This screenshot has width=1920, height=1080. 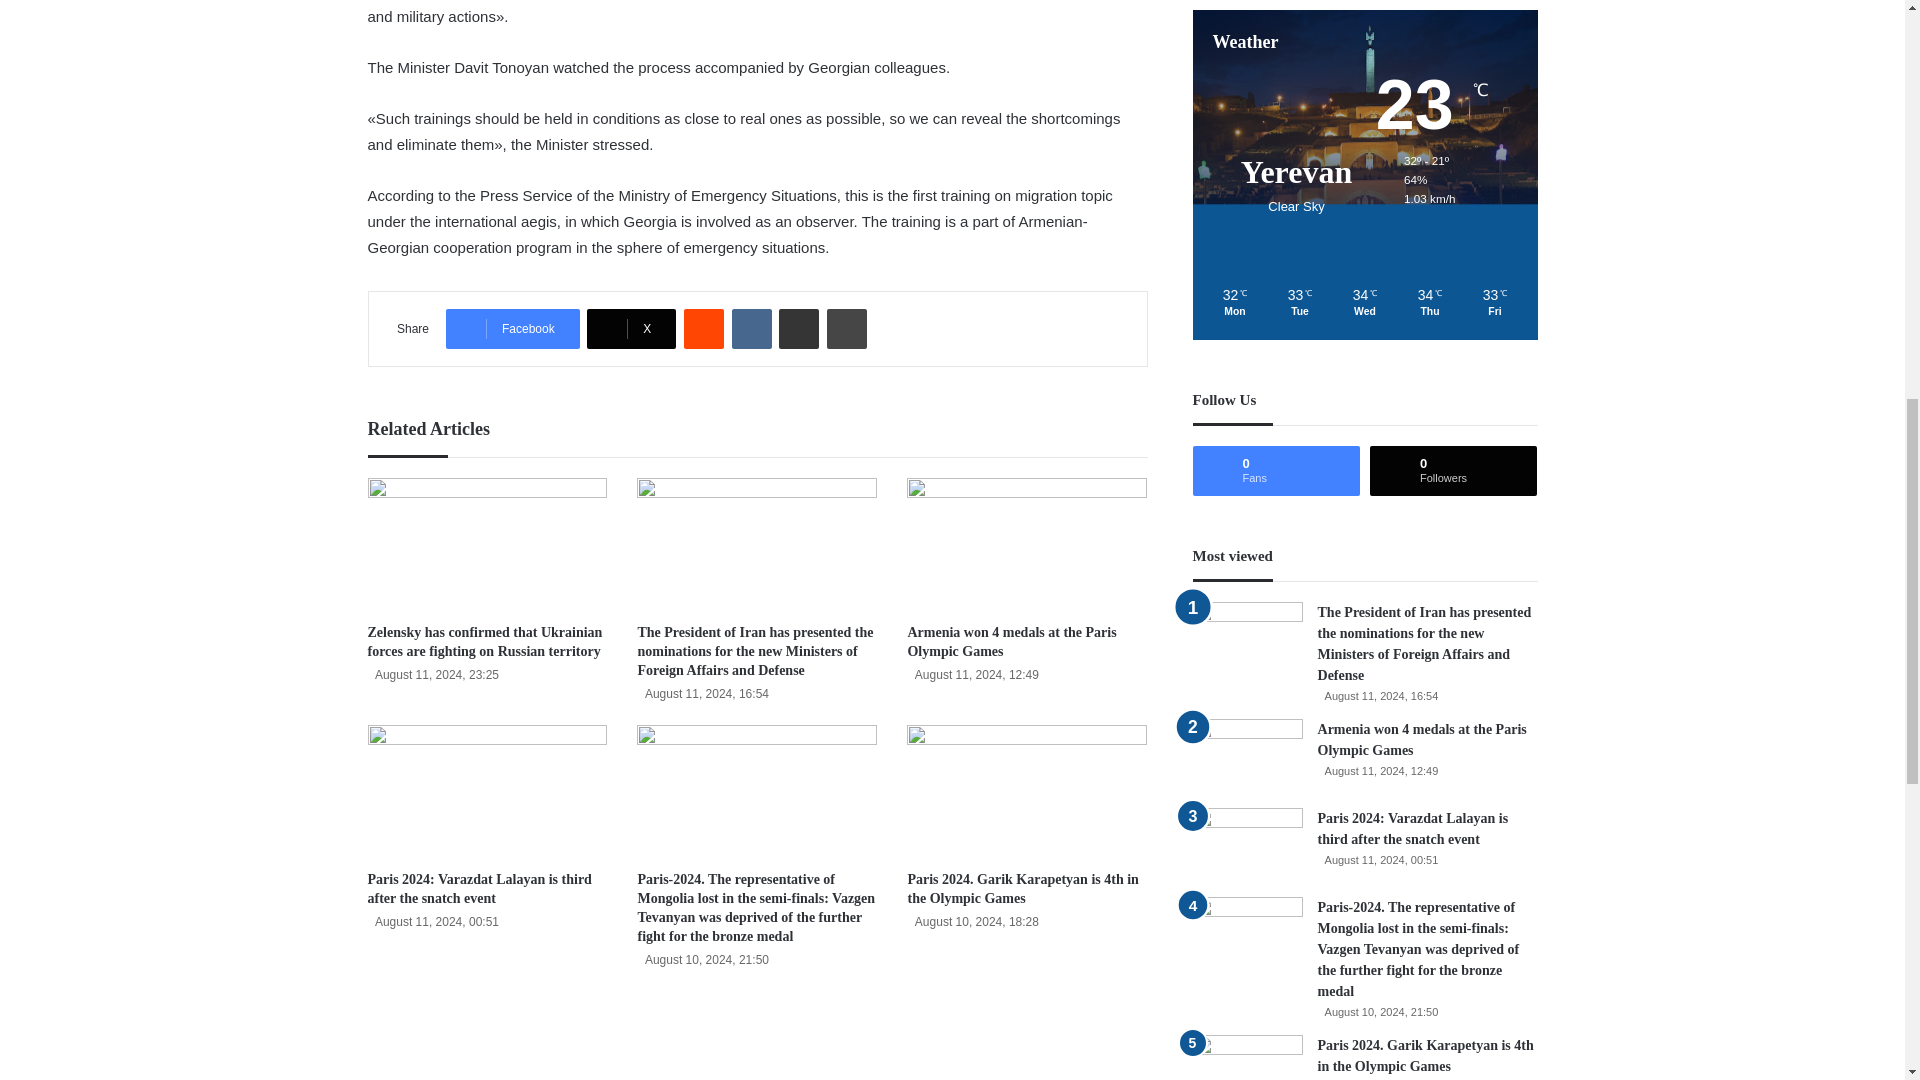 What do you see at coordinates (512, 328) in the screenshot?
I see `Facebook` at bounding box center [512, 328].